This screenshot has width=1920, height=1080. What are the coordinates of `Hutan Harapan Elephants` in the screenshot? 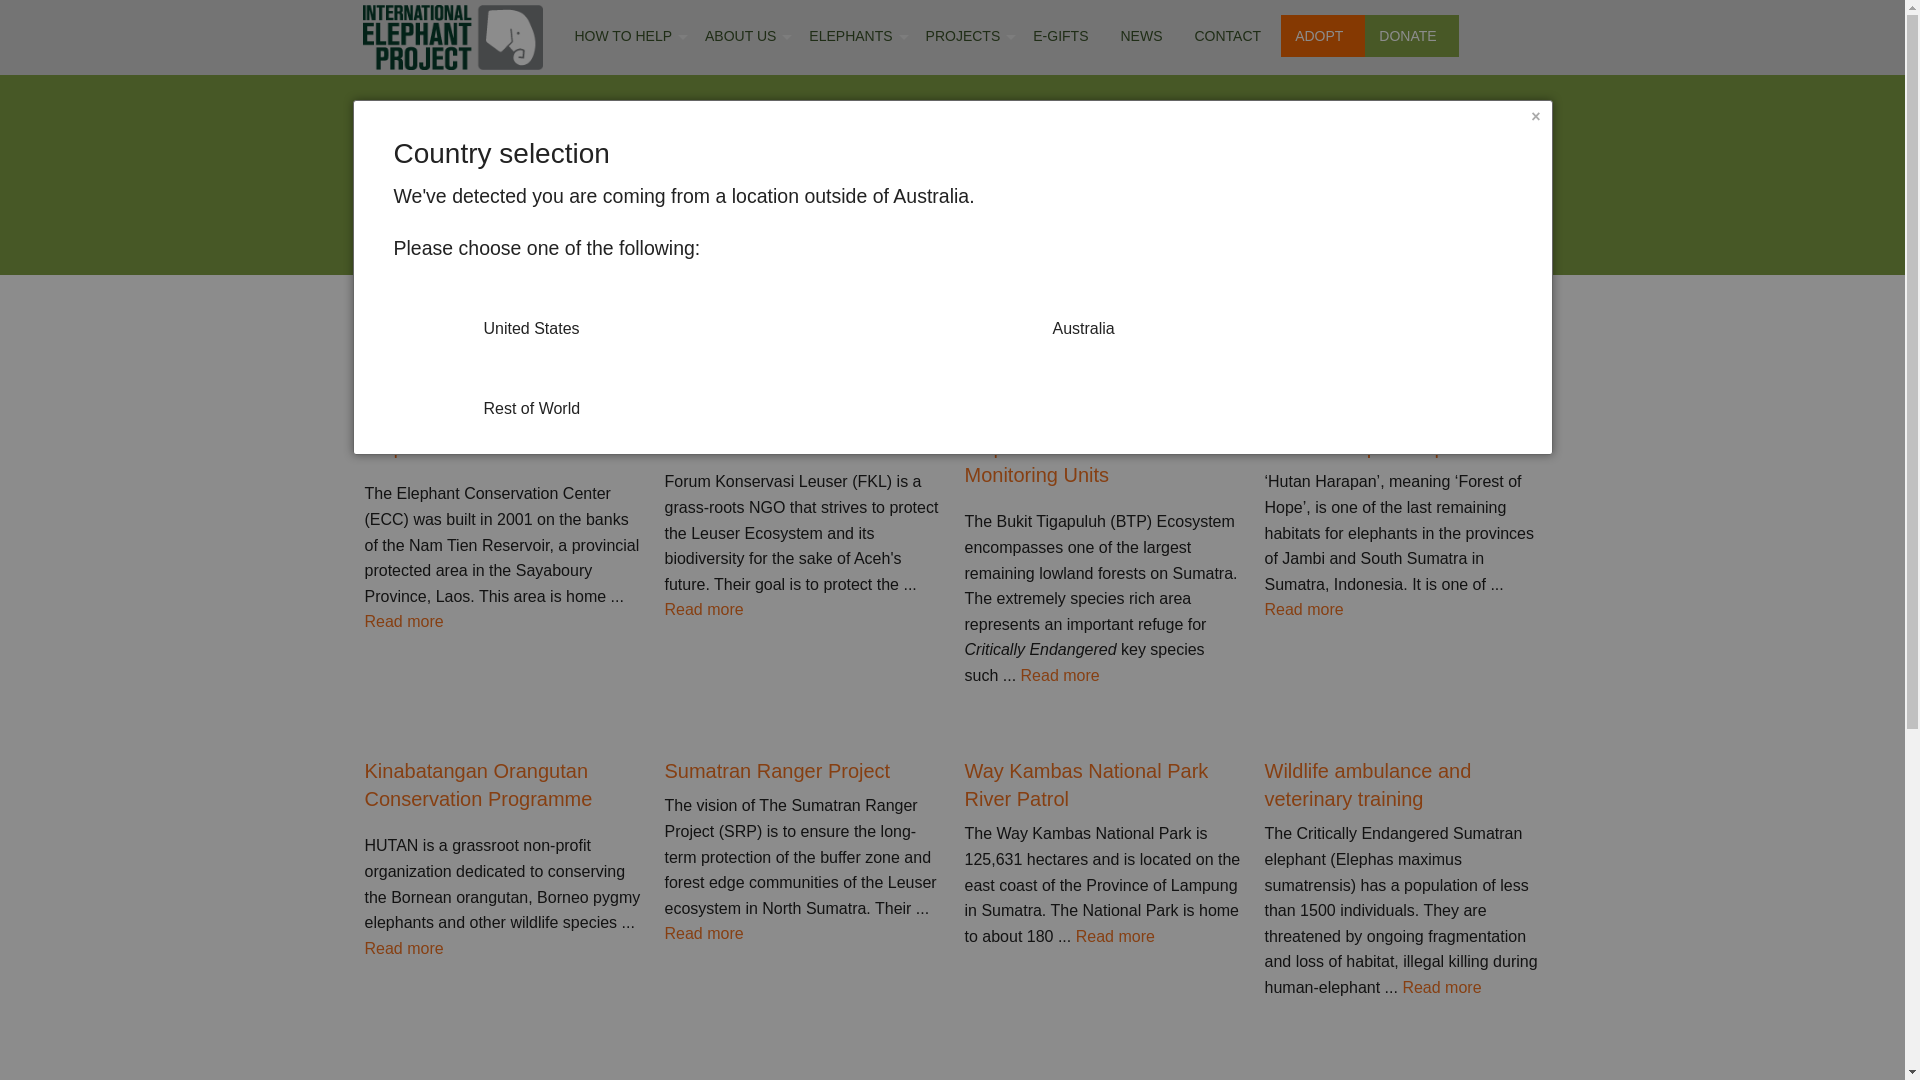 It's located at (1402, 447).